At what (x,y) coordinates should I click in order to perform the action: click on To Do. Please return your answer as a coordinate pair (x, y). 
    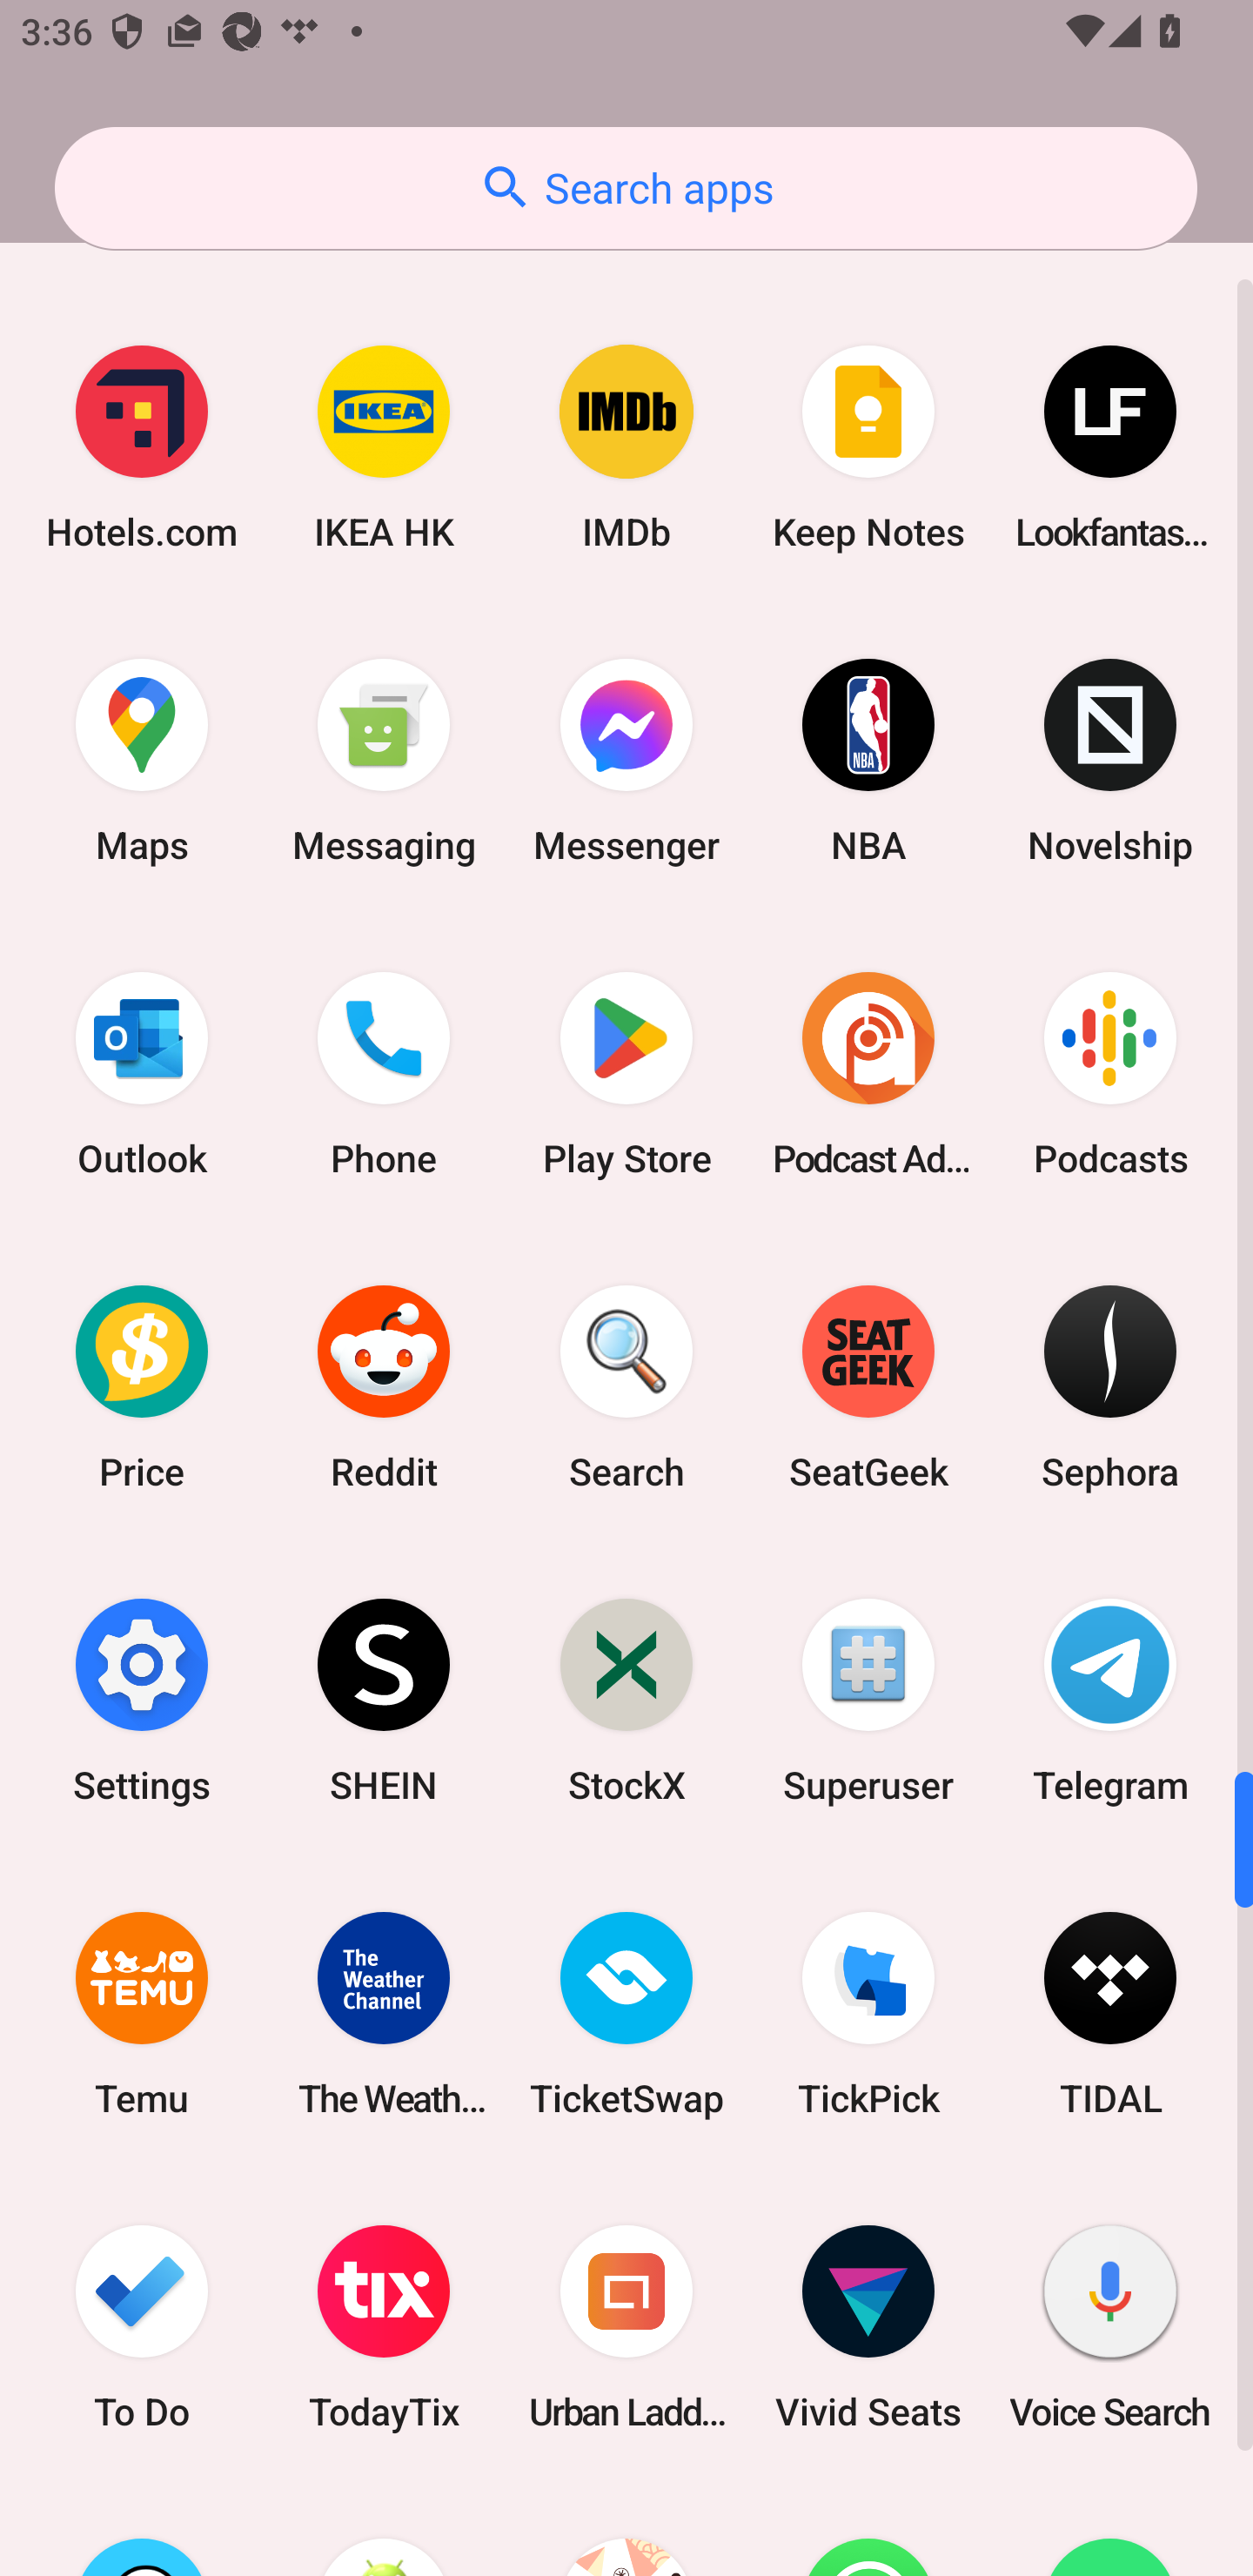
    Looking at the image, I should click on (142, 2327).